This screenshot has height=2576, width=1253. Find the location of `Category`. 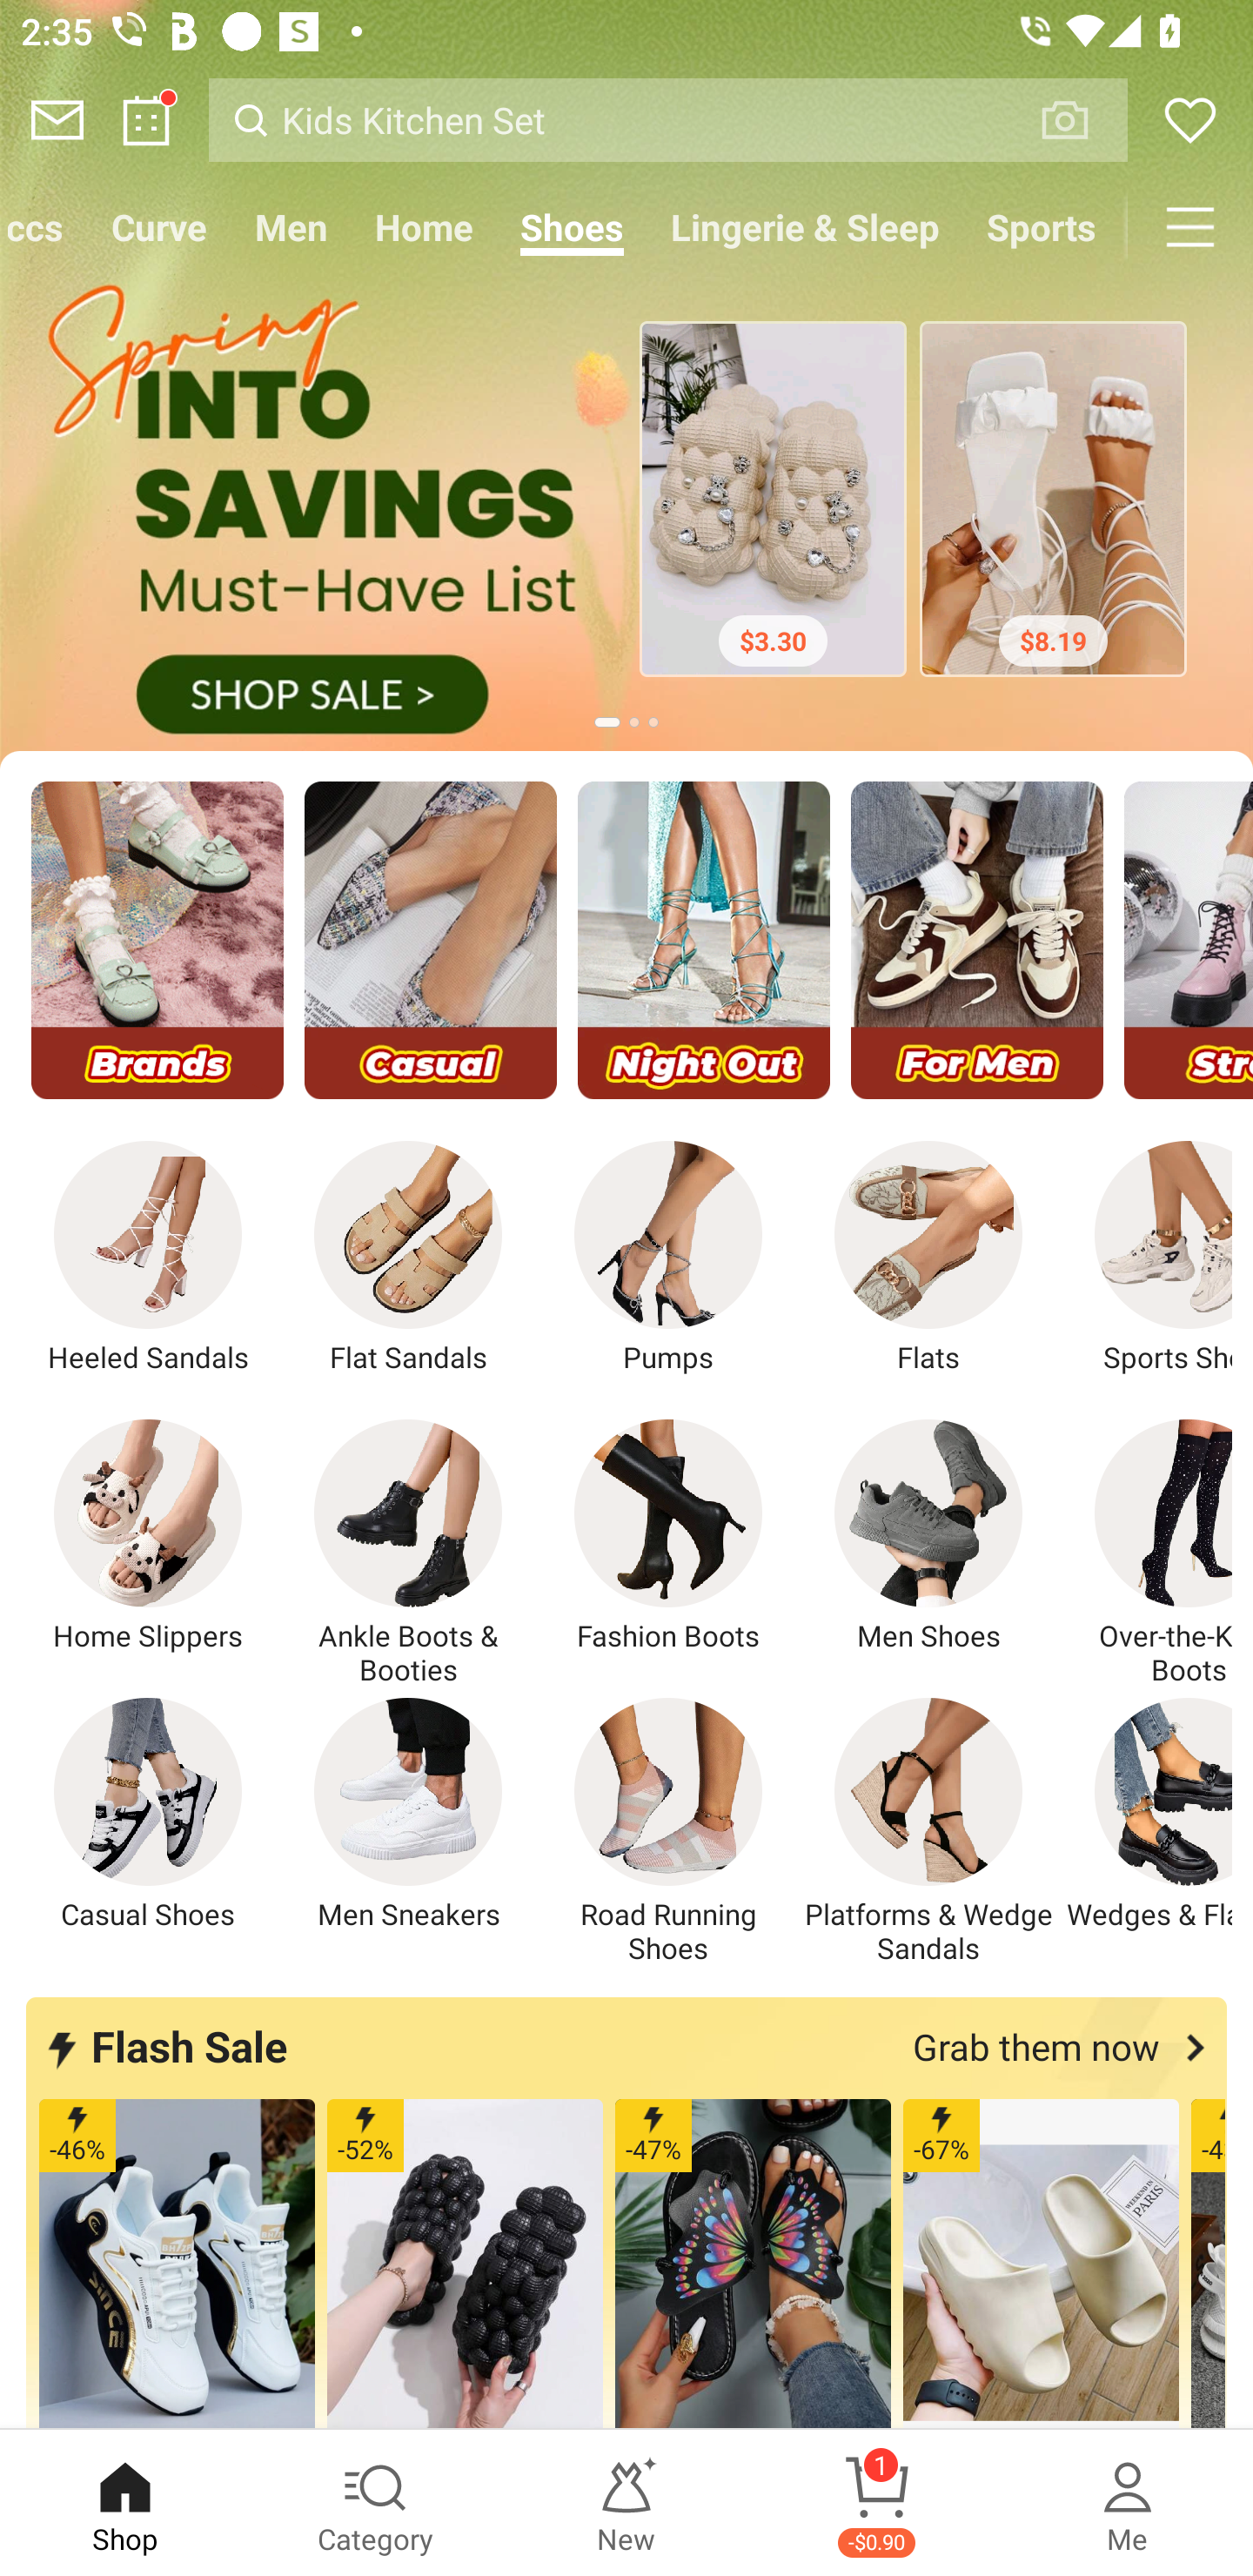

Category is located at coordinates (376, 2503).